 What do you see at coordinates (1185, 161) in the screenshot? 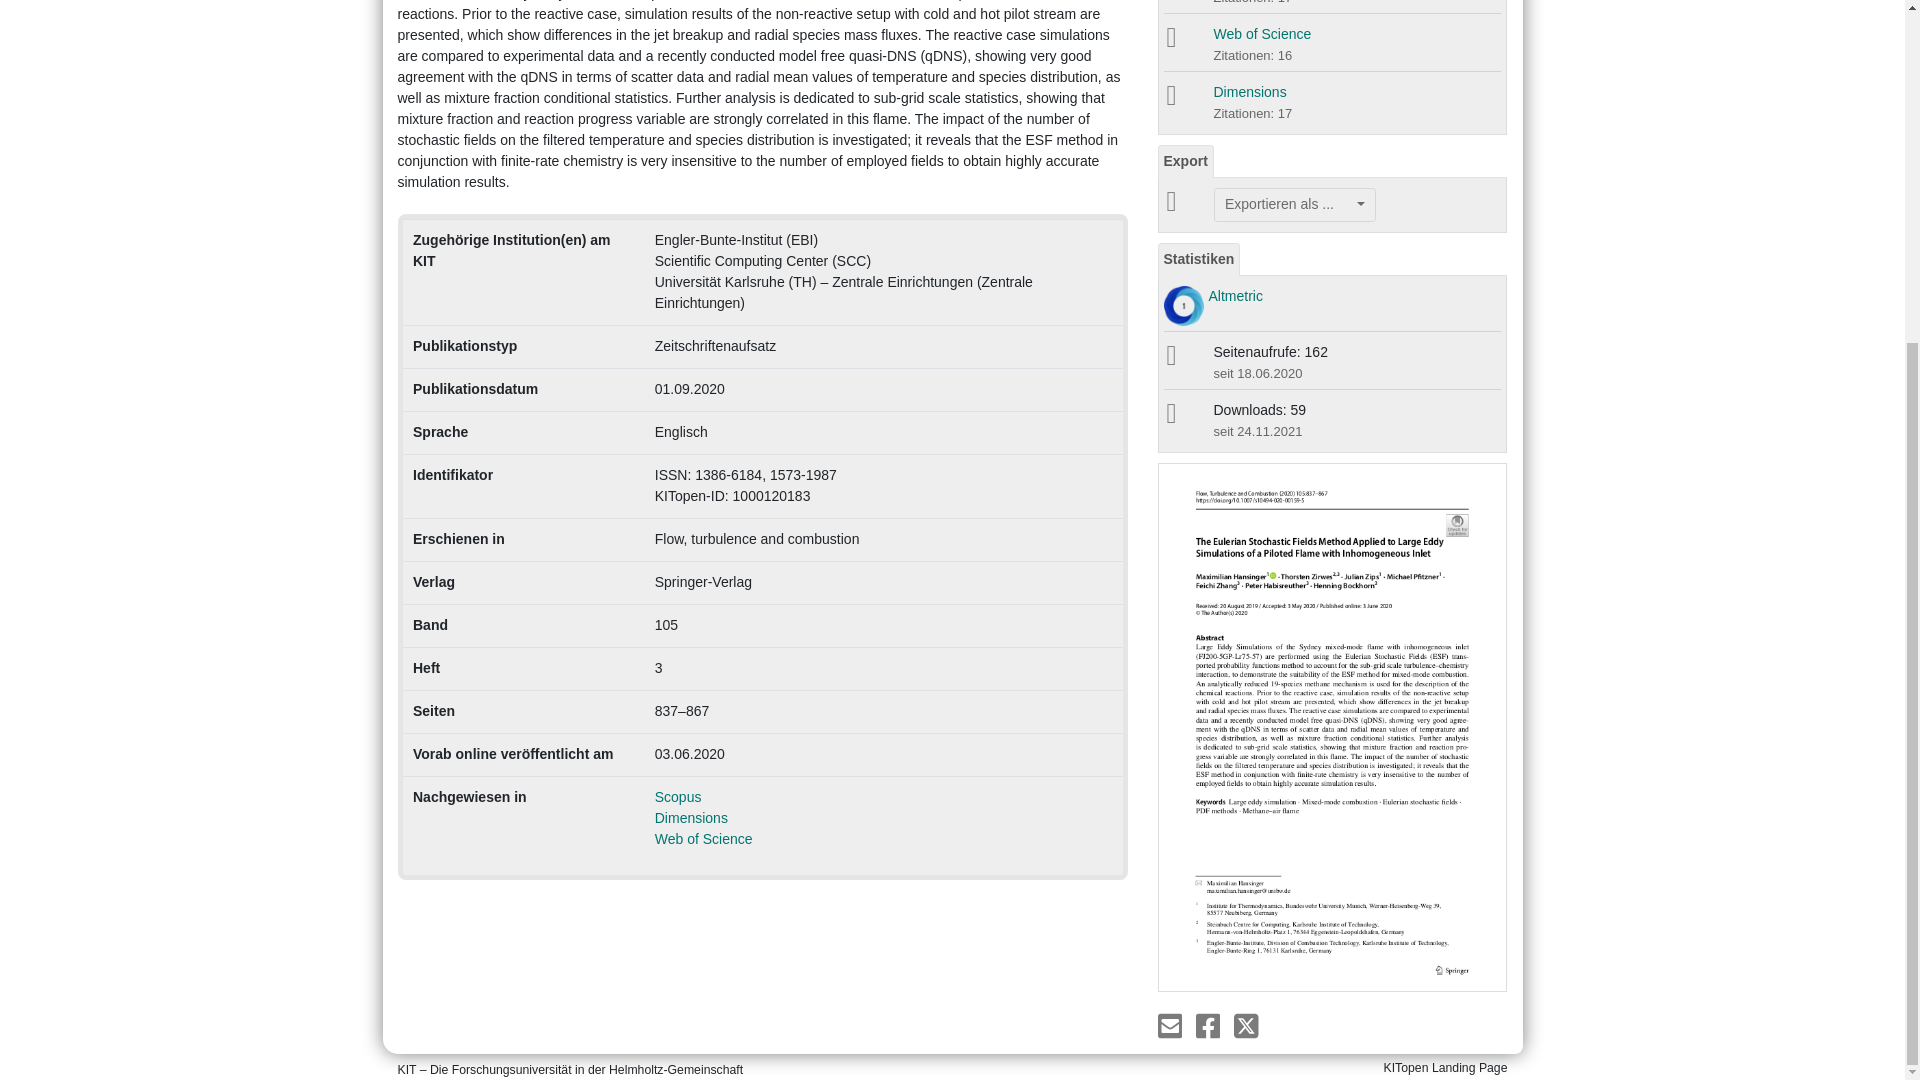
I see `Export` at bounding box center [1185, 161].